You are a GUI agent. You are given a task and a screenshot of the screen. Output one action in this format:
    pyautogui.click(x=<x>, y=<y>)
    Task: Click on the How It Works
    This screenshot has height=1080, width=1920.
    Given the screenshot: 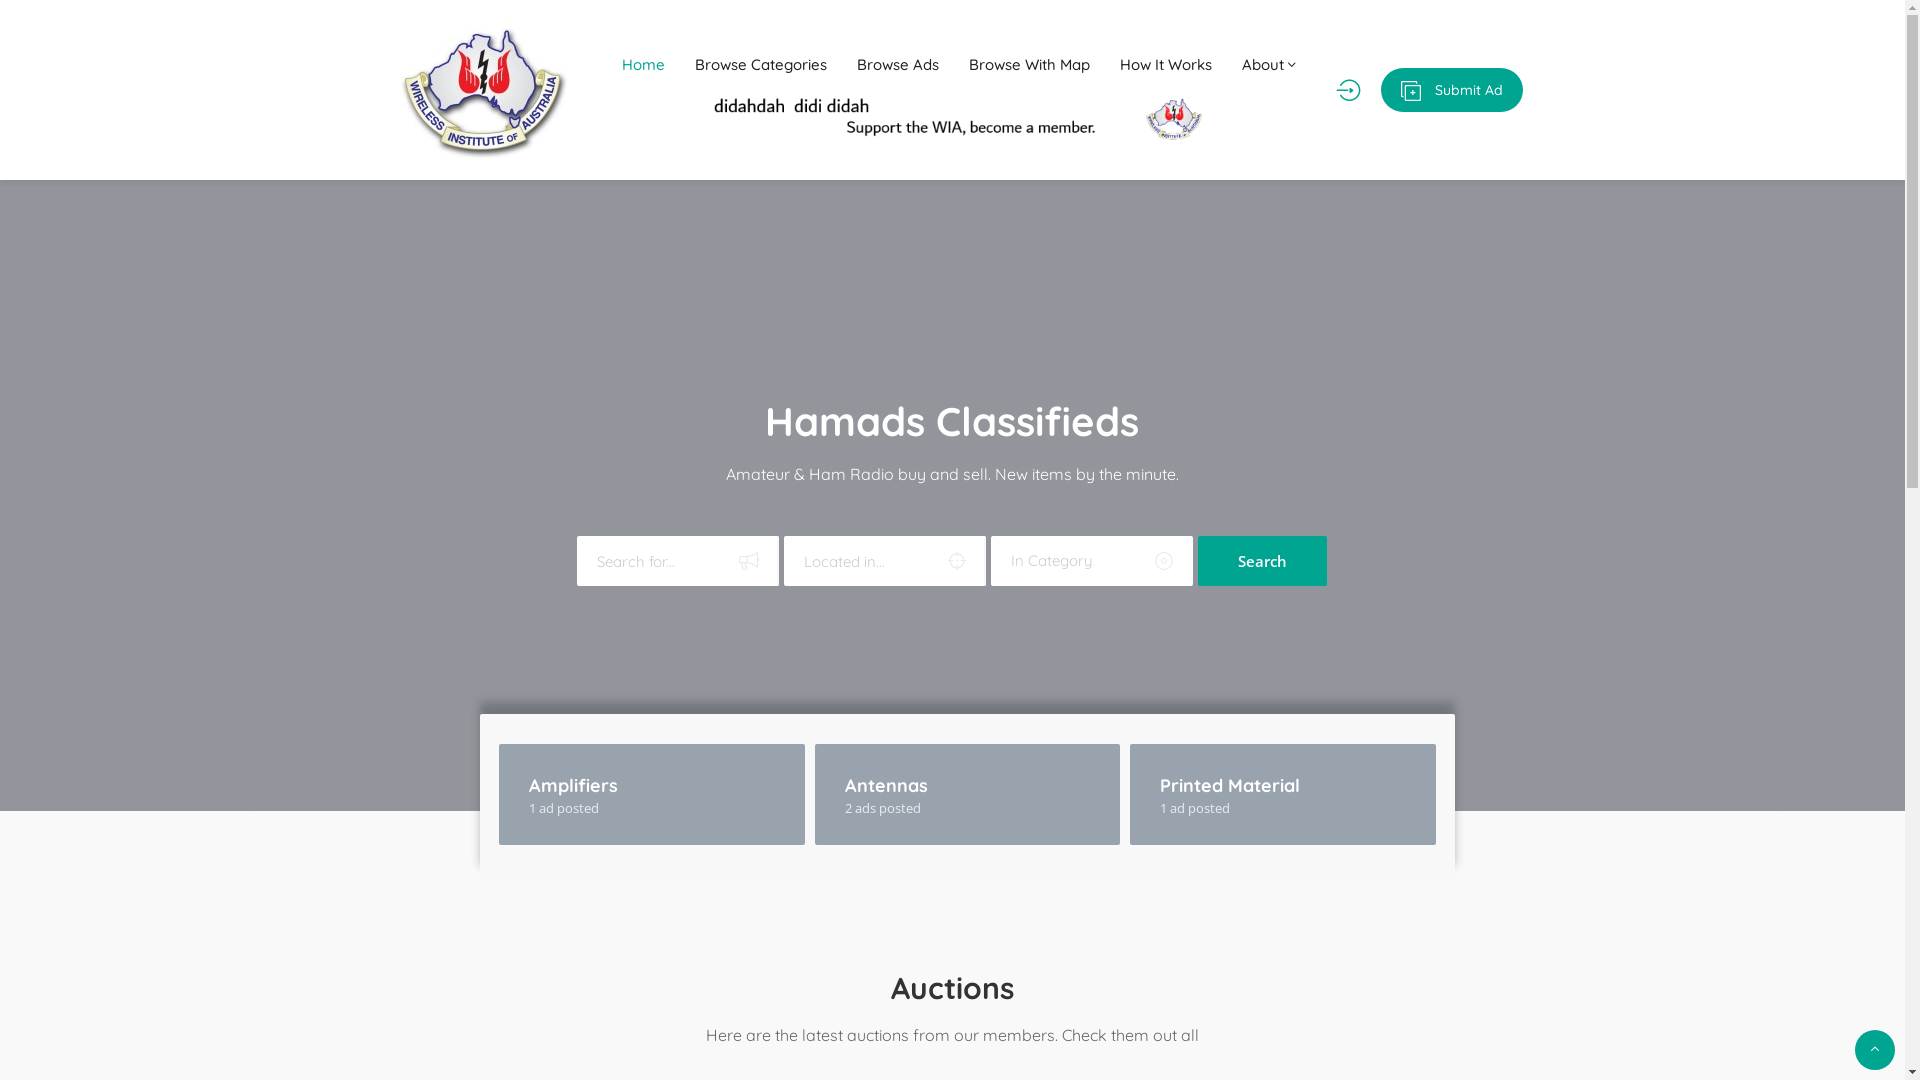 What is the action you would take?
    pyautogui.click(x=1166, y=65)
    